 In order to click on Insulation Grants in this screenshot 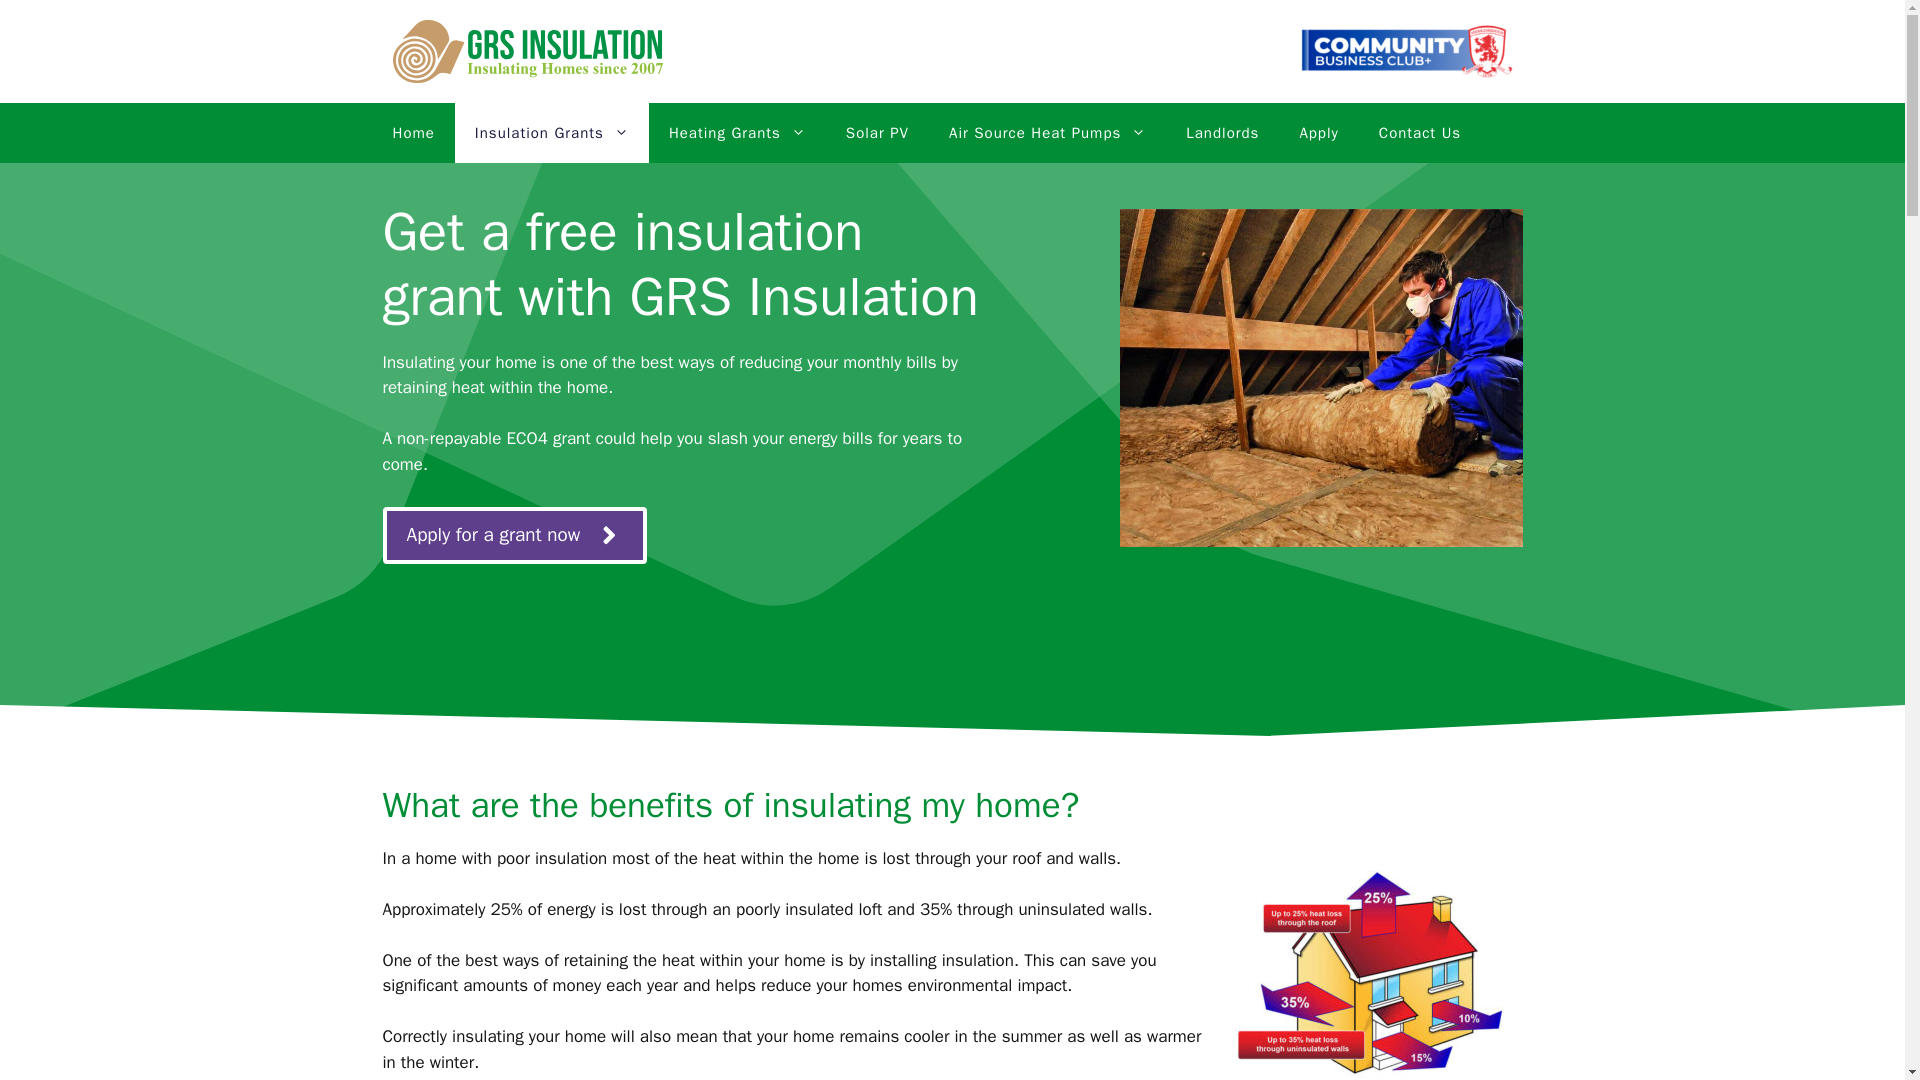, I will do `click(552, 132)`.